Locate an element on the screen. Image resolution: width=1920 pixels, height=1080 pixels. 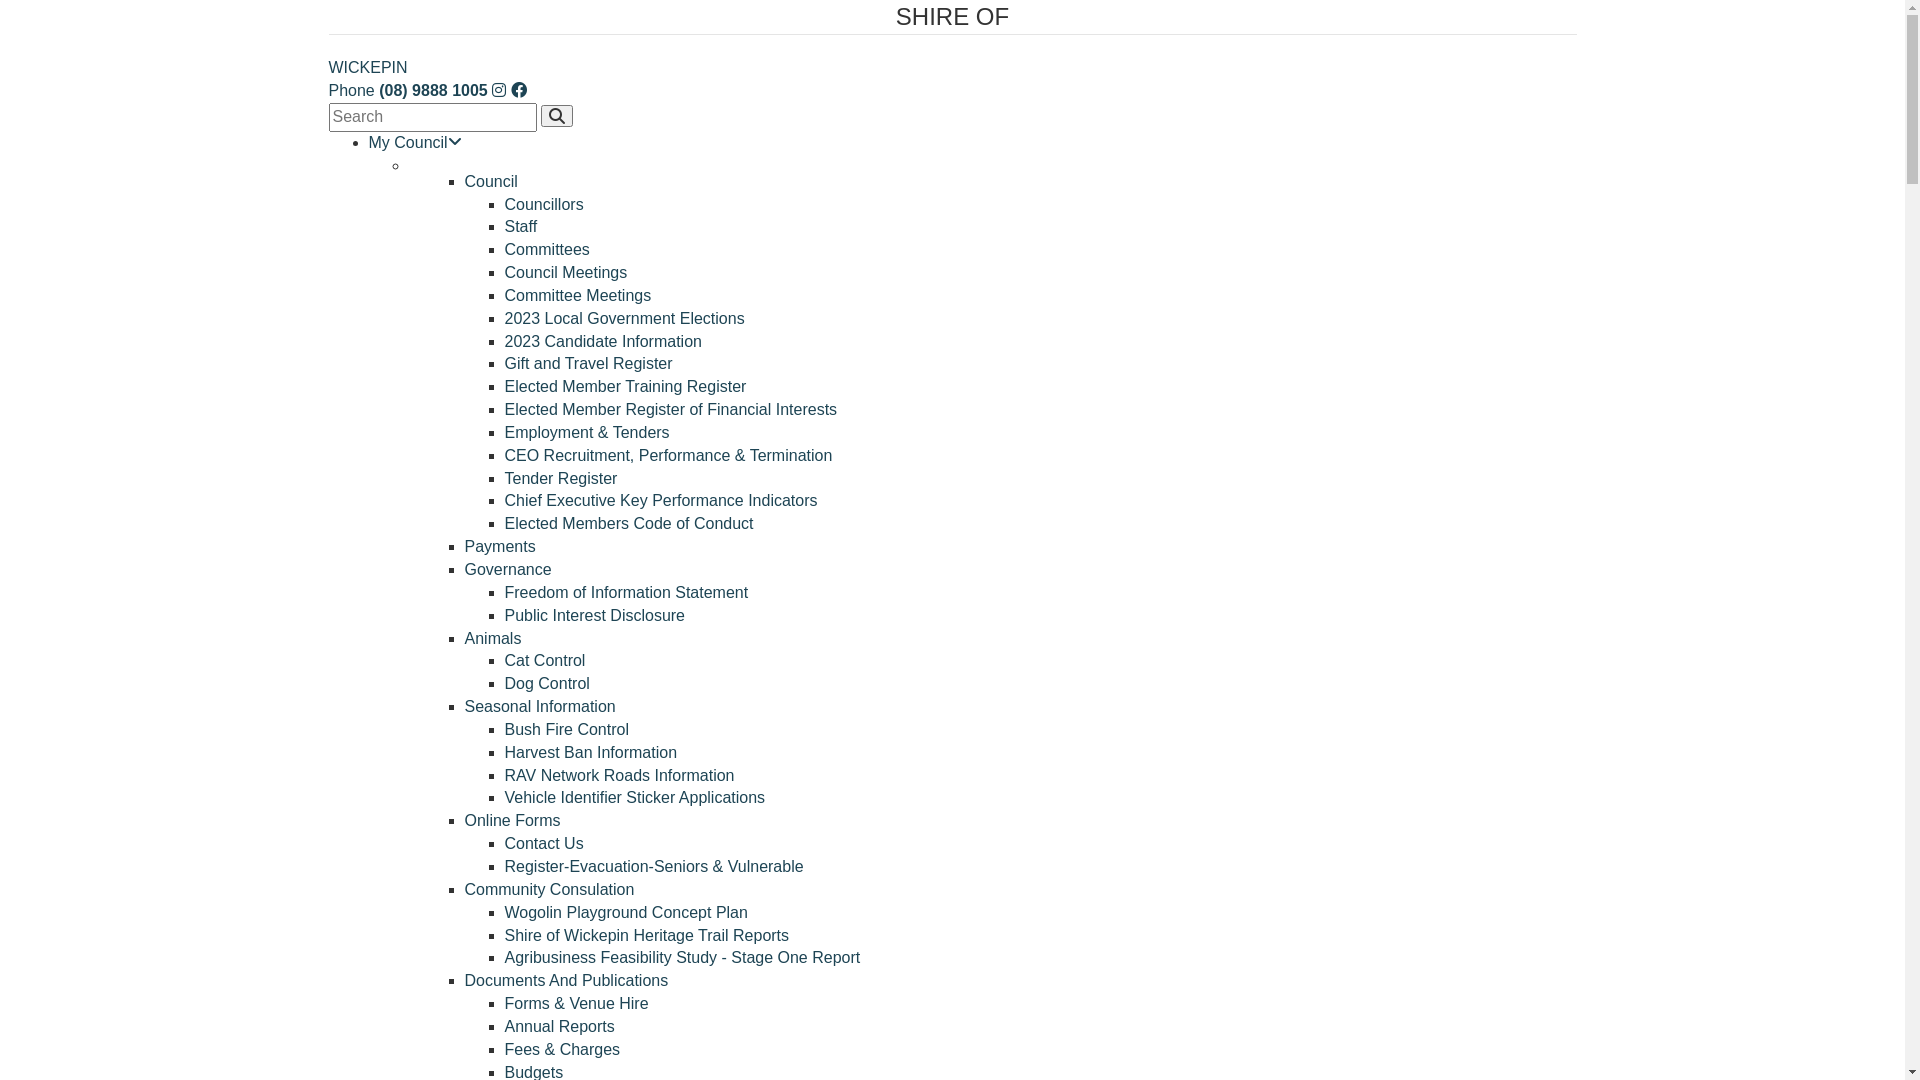
Contact Us is located at coordinates (544, 844).